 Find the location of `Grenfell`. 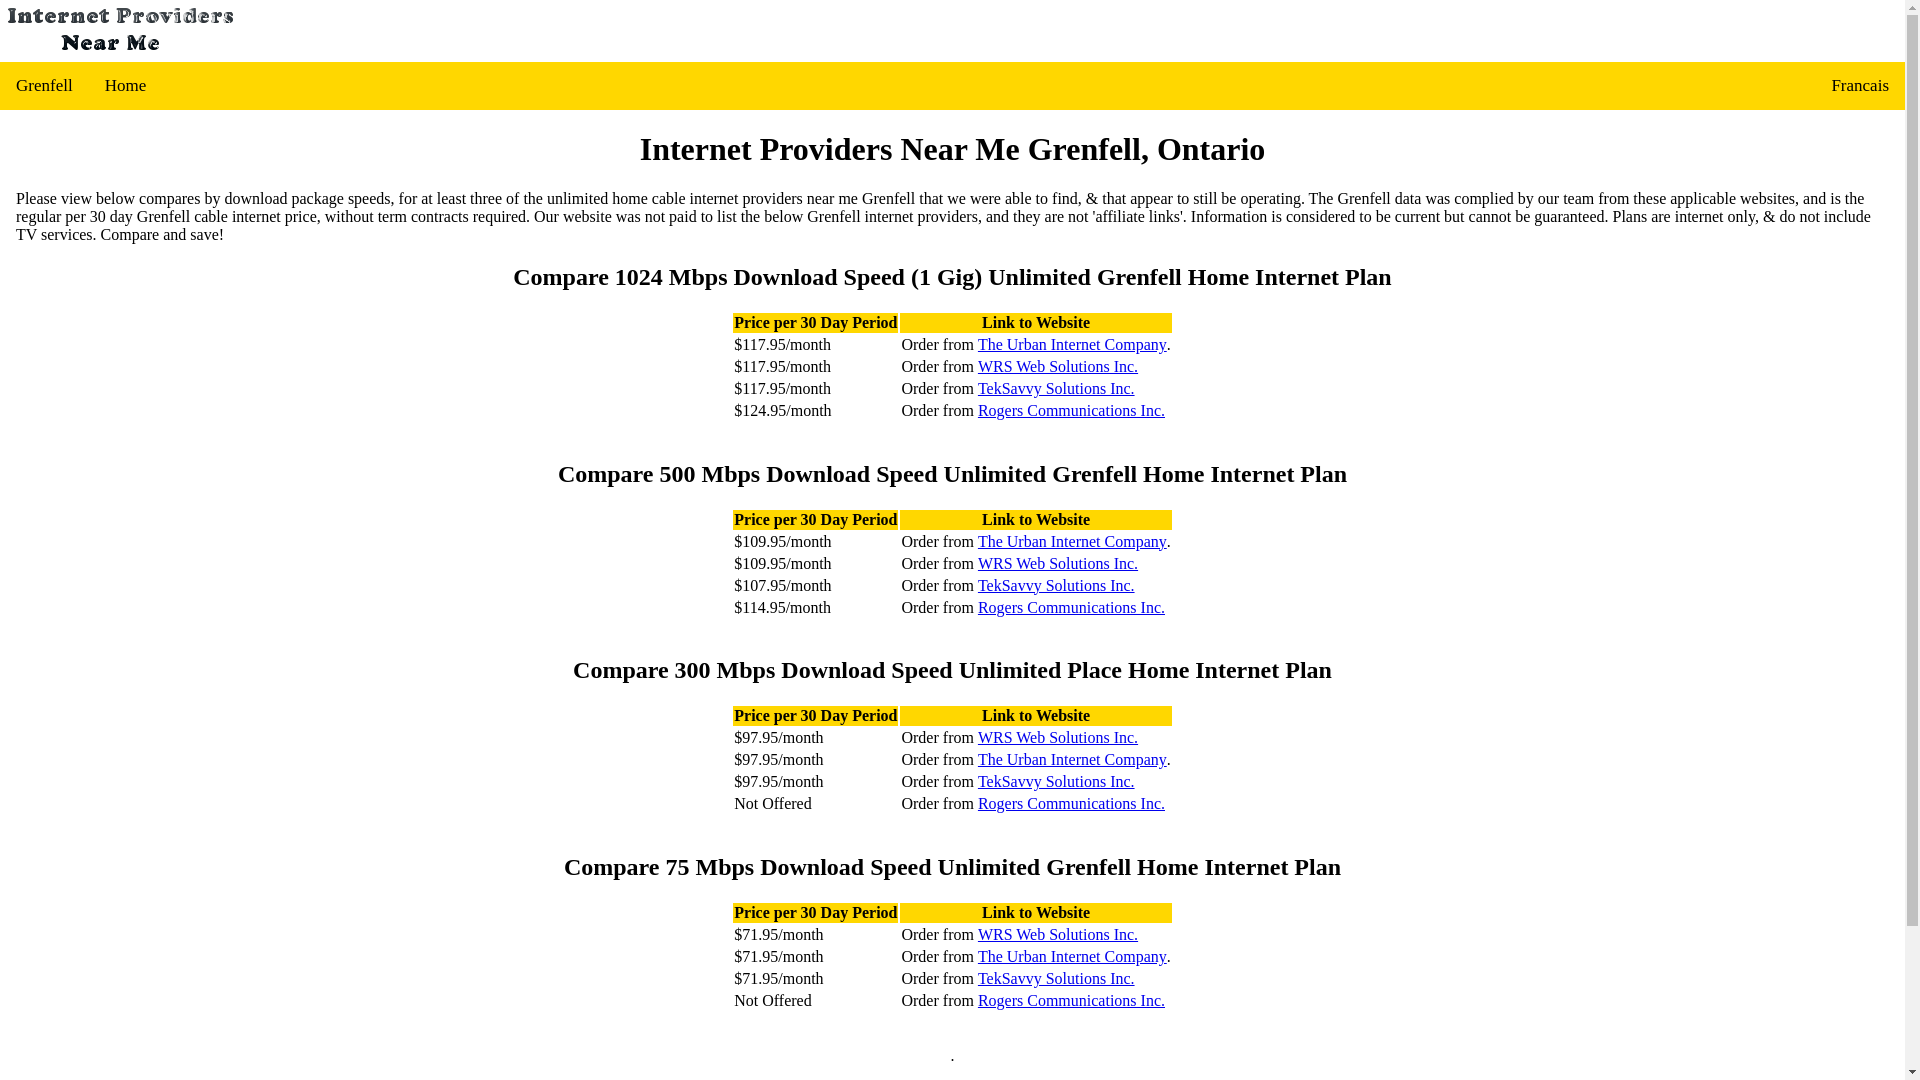

Grenfell is located at coordinates (44, 86).